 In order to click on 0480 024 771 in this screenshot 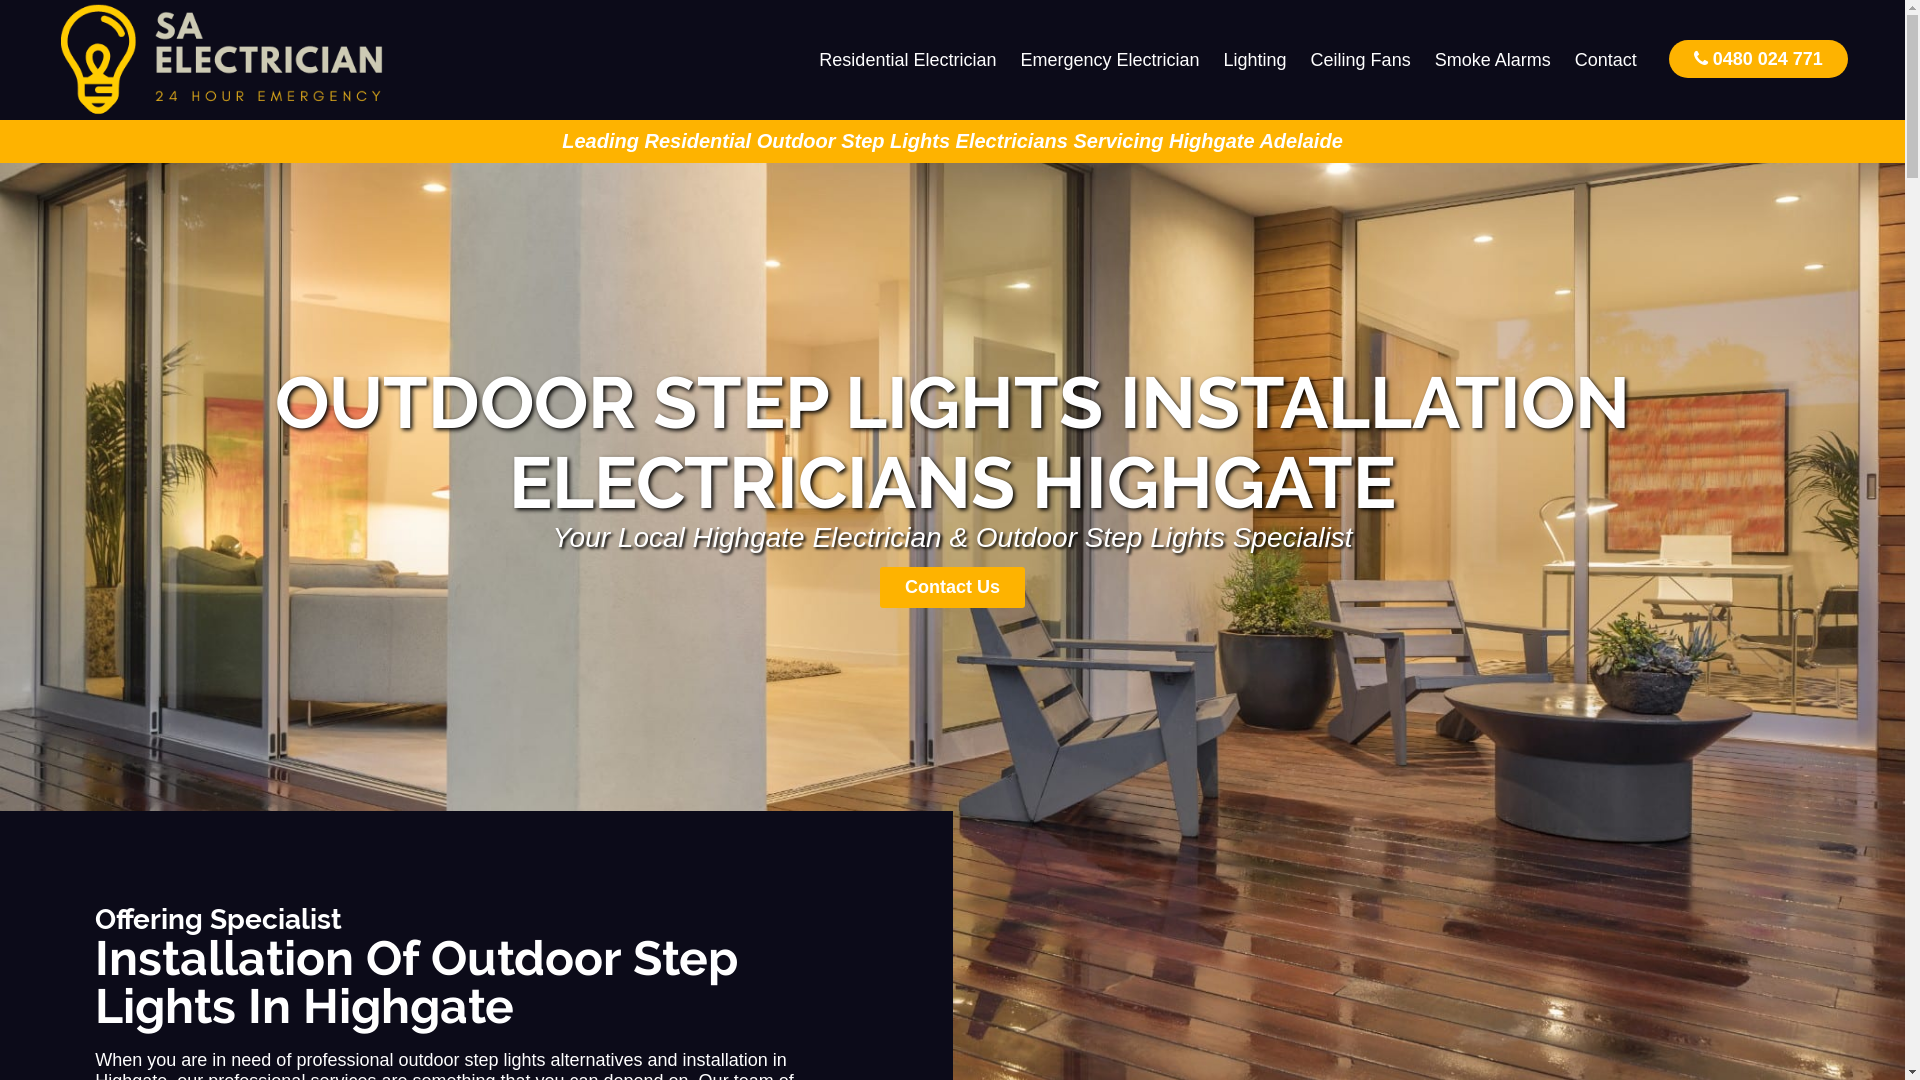, I will do `click(1758, 58)`.